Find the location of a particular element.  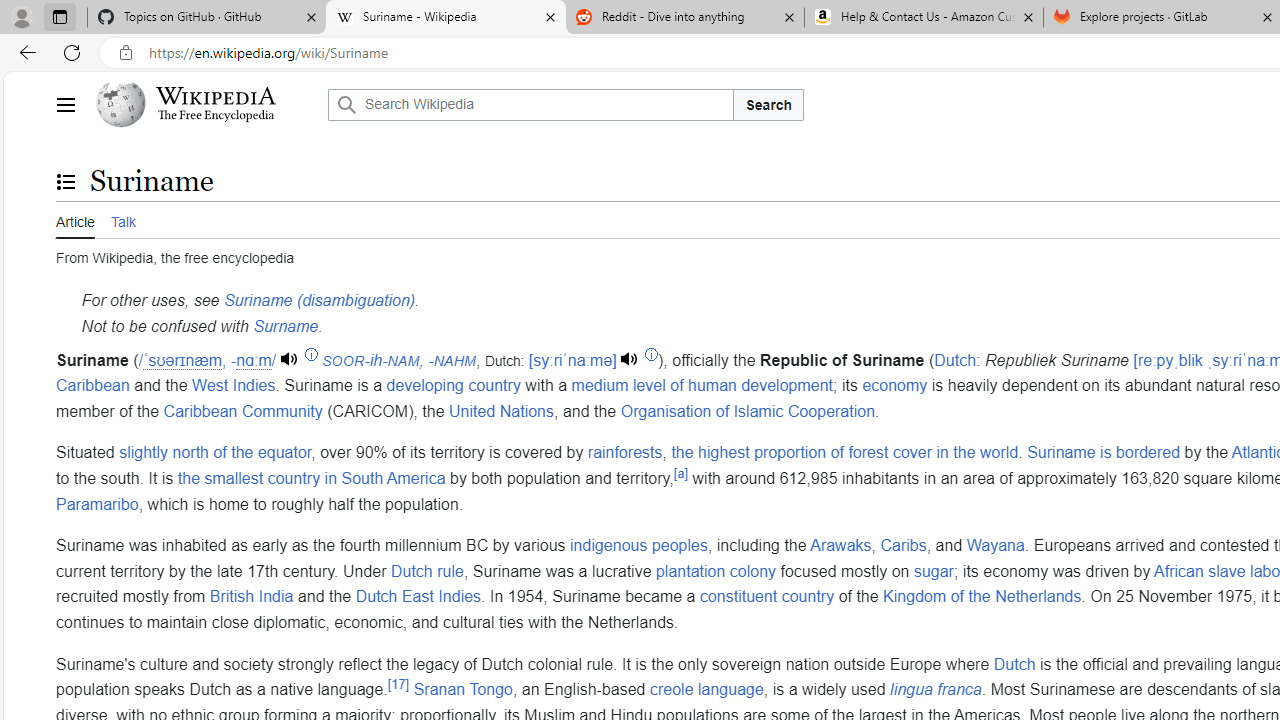

Dutch rule is located at coordinates (426, 571).